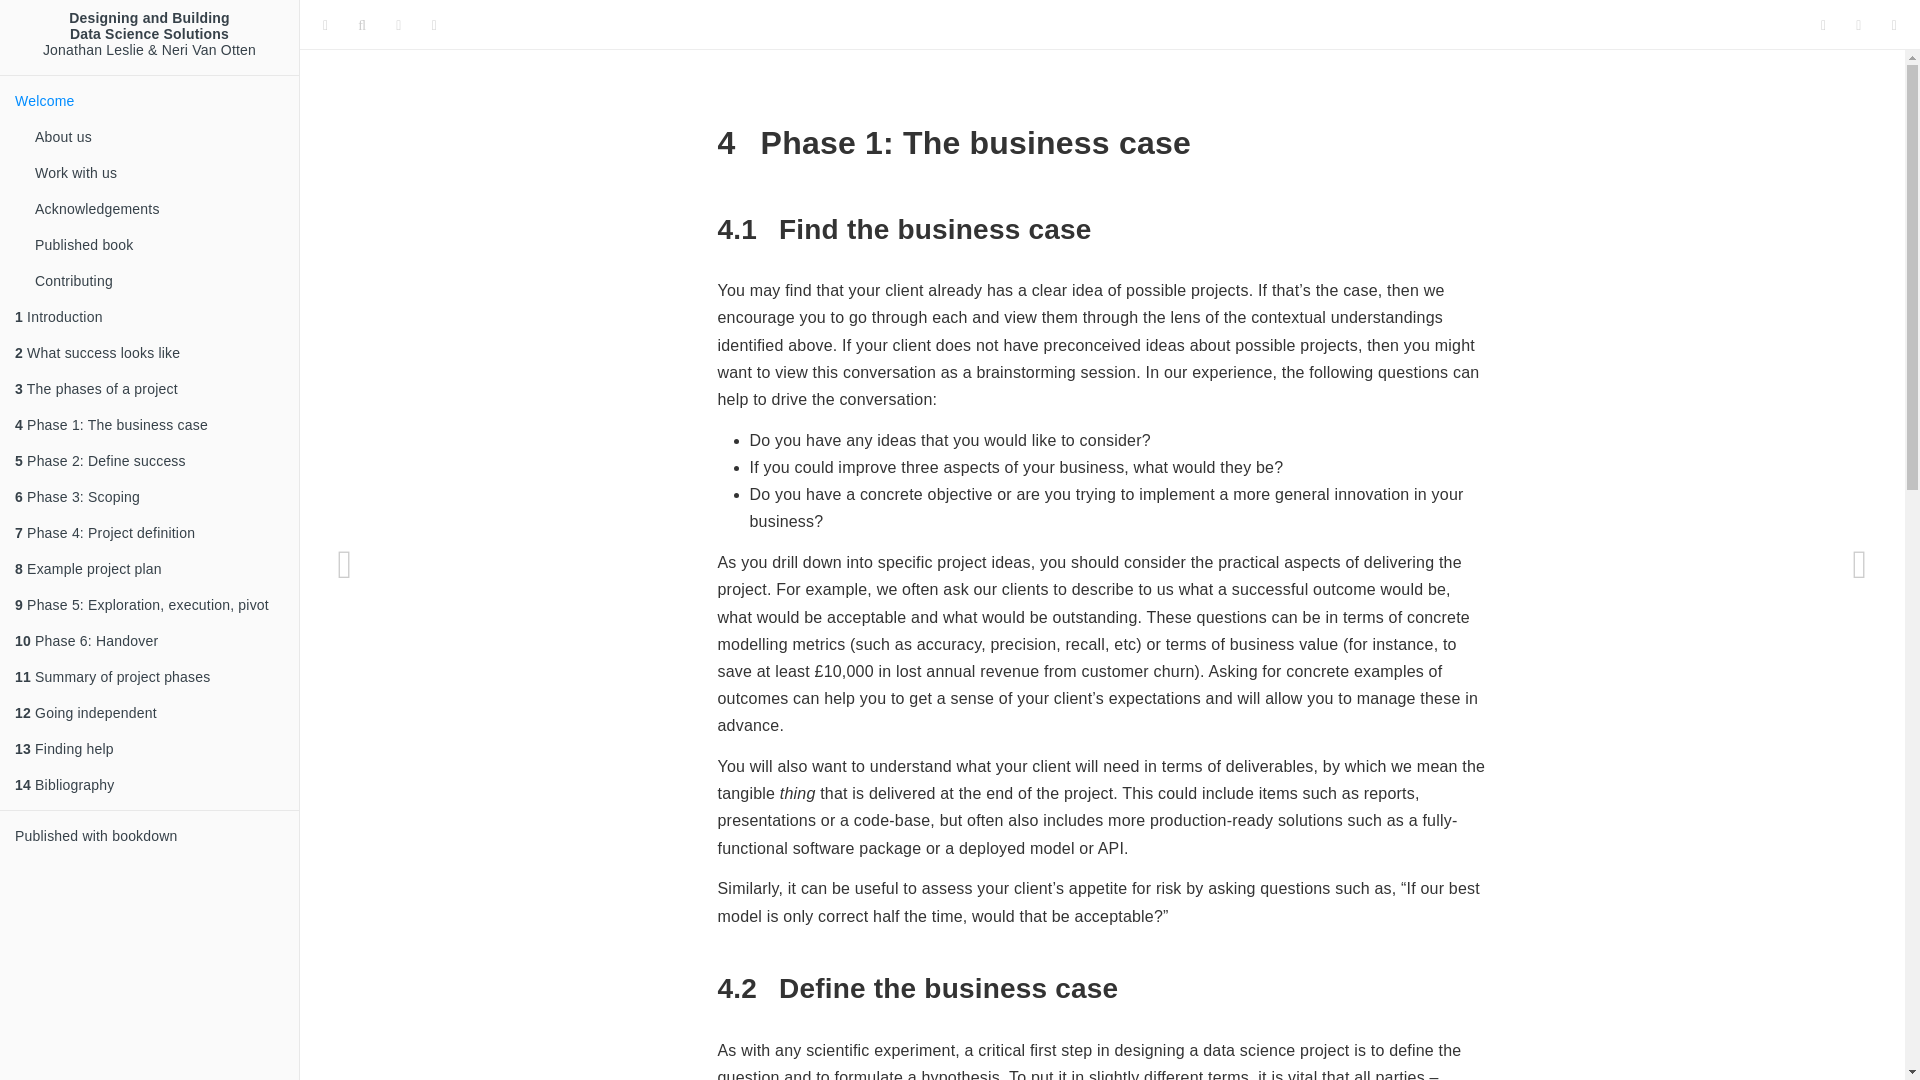 The width and height of the screenshot is (1920, 1080). Describe the element at coordinates (434, 24) in the screenshot. I see `Information about the toolbar` at that location.